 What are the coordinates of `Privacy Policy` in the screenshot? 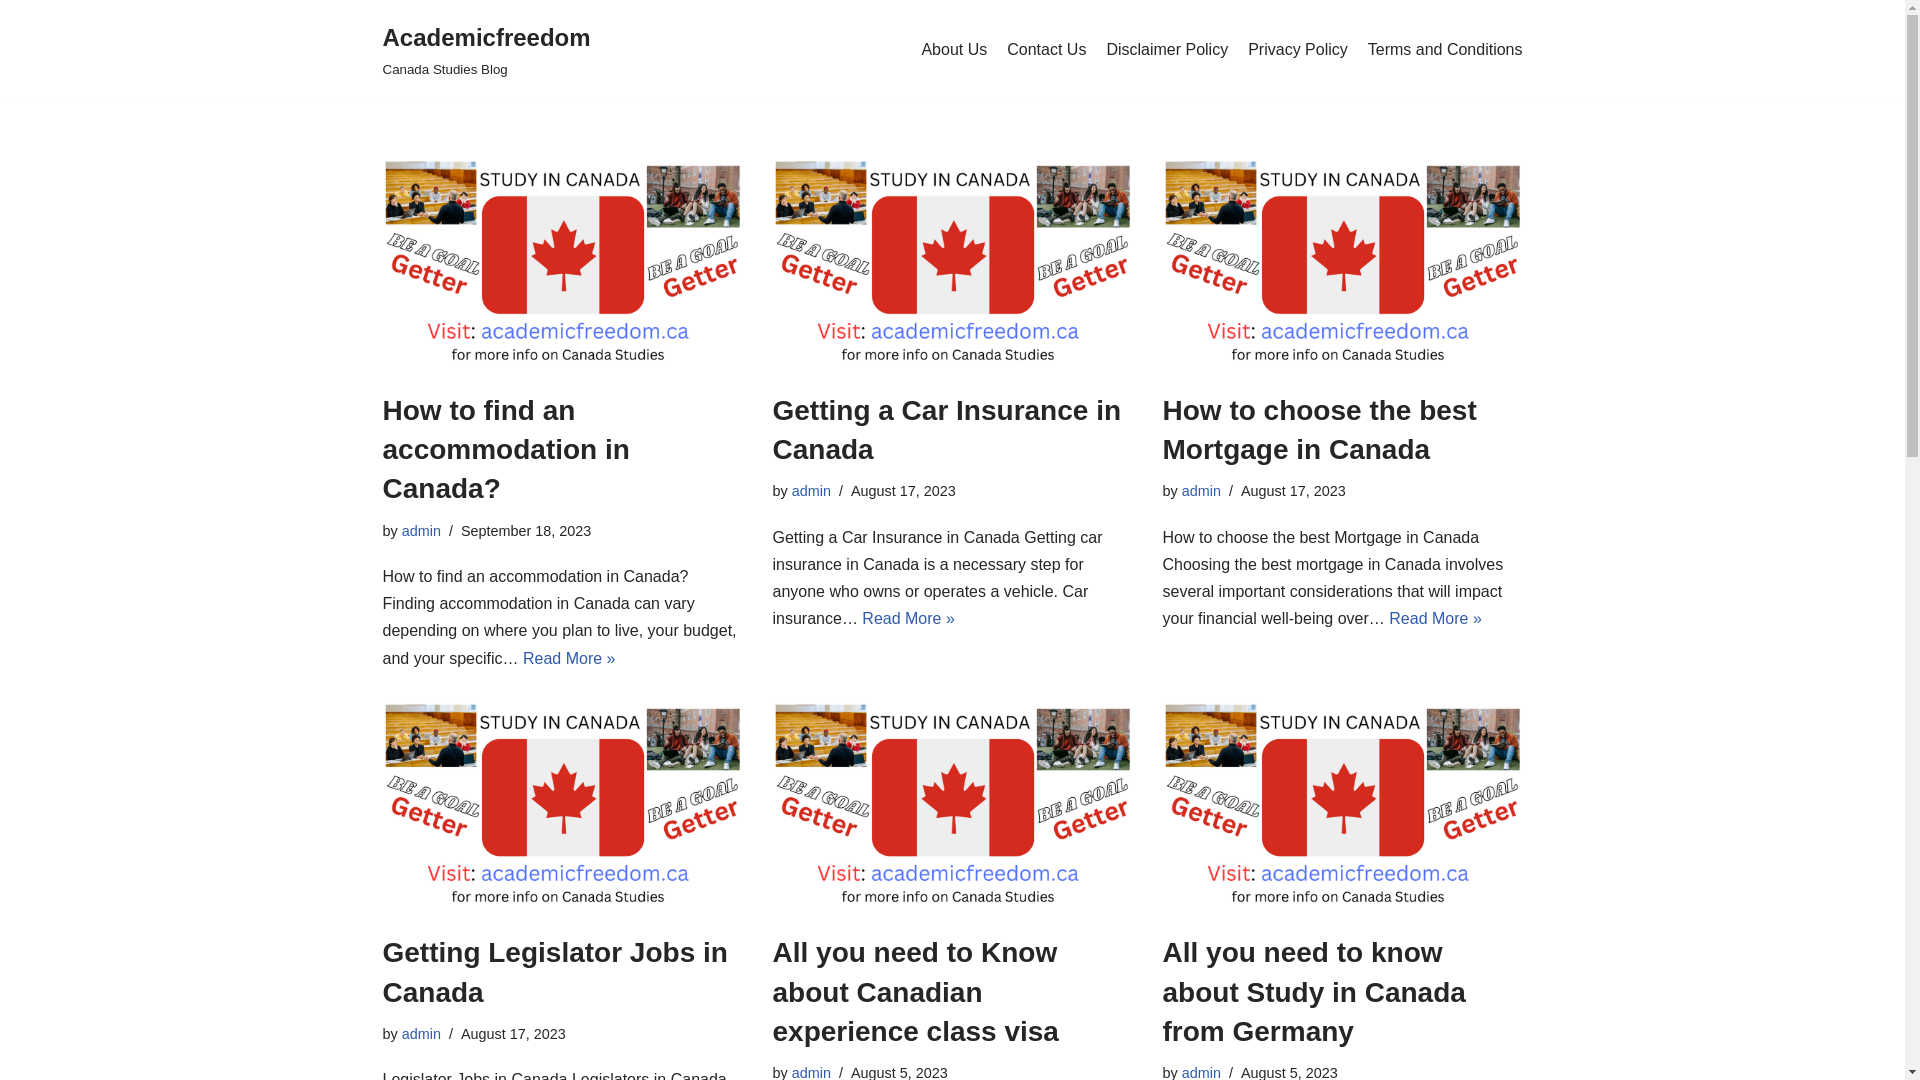 It's located at (1298, 50).